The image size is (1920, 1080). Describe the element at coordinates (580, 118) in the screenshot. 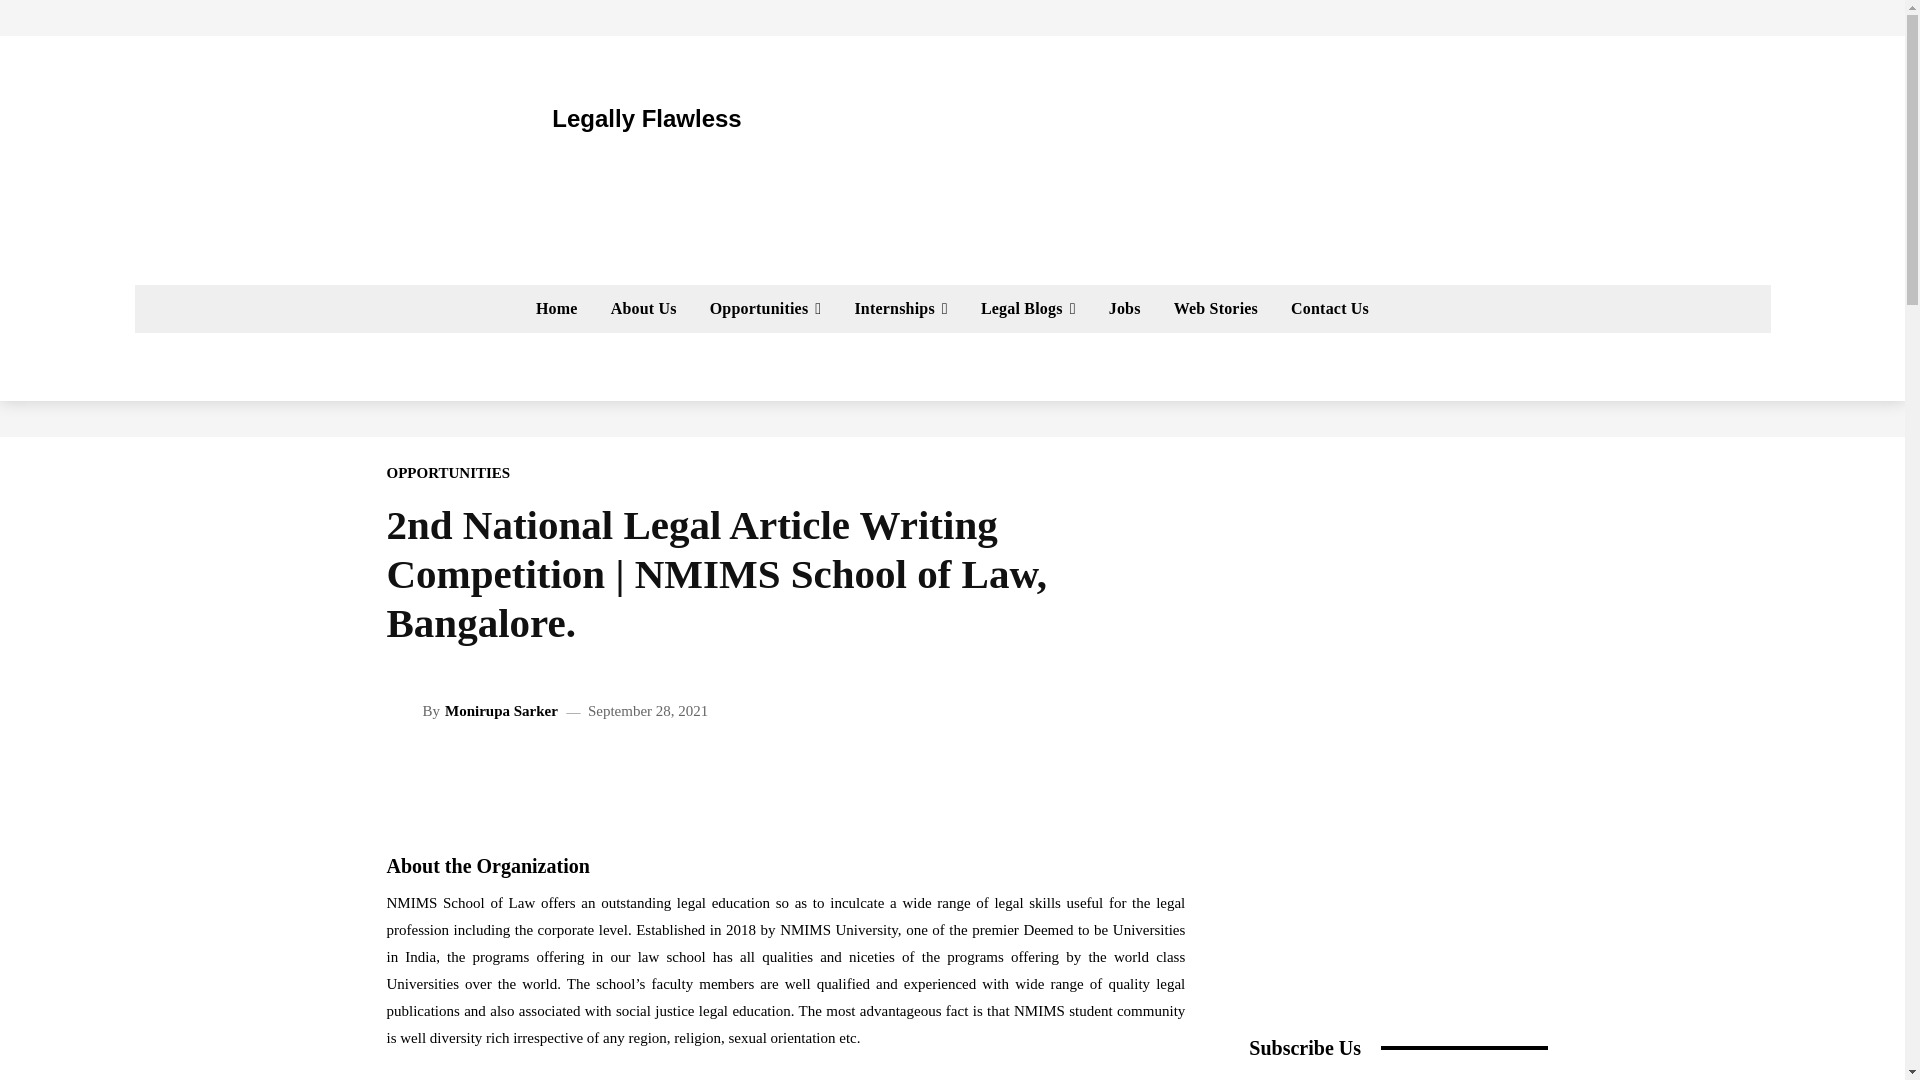

I see `Legally Flawless` at that location.